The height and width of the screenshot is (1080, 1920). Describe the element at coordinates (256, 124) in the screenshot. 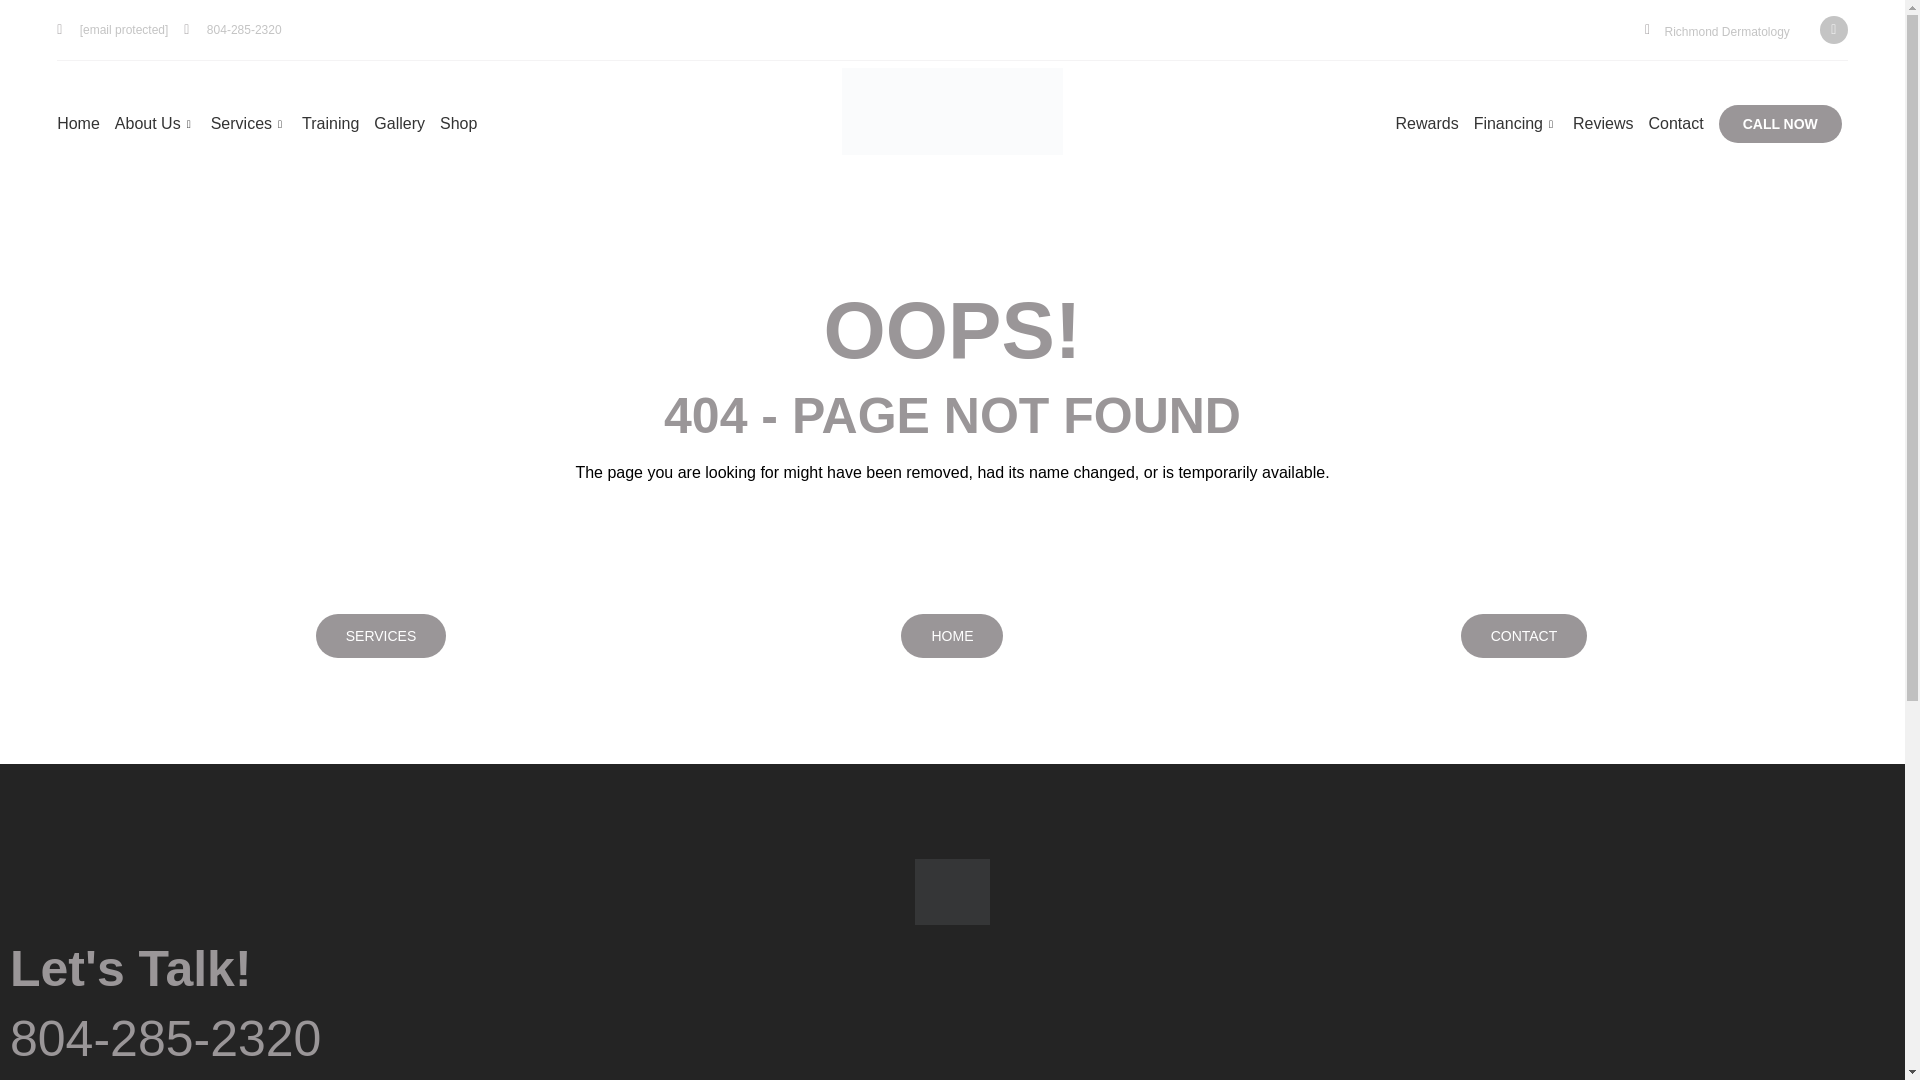

I see `Services` at that location.